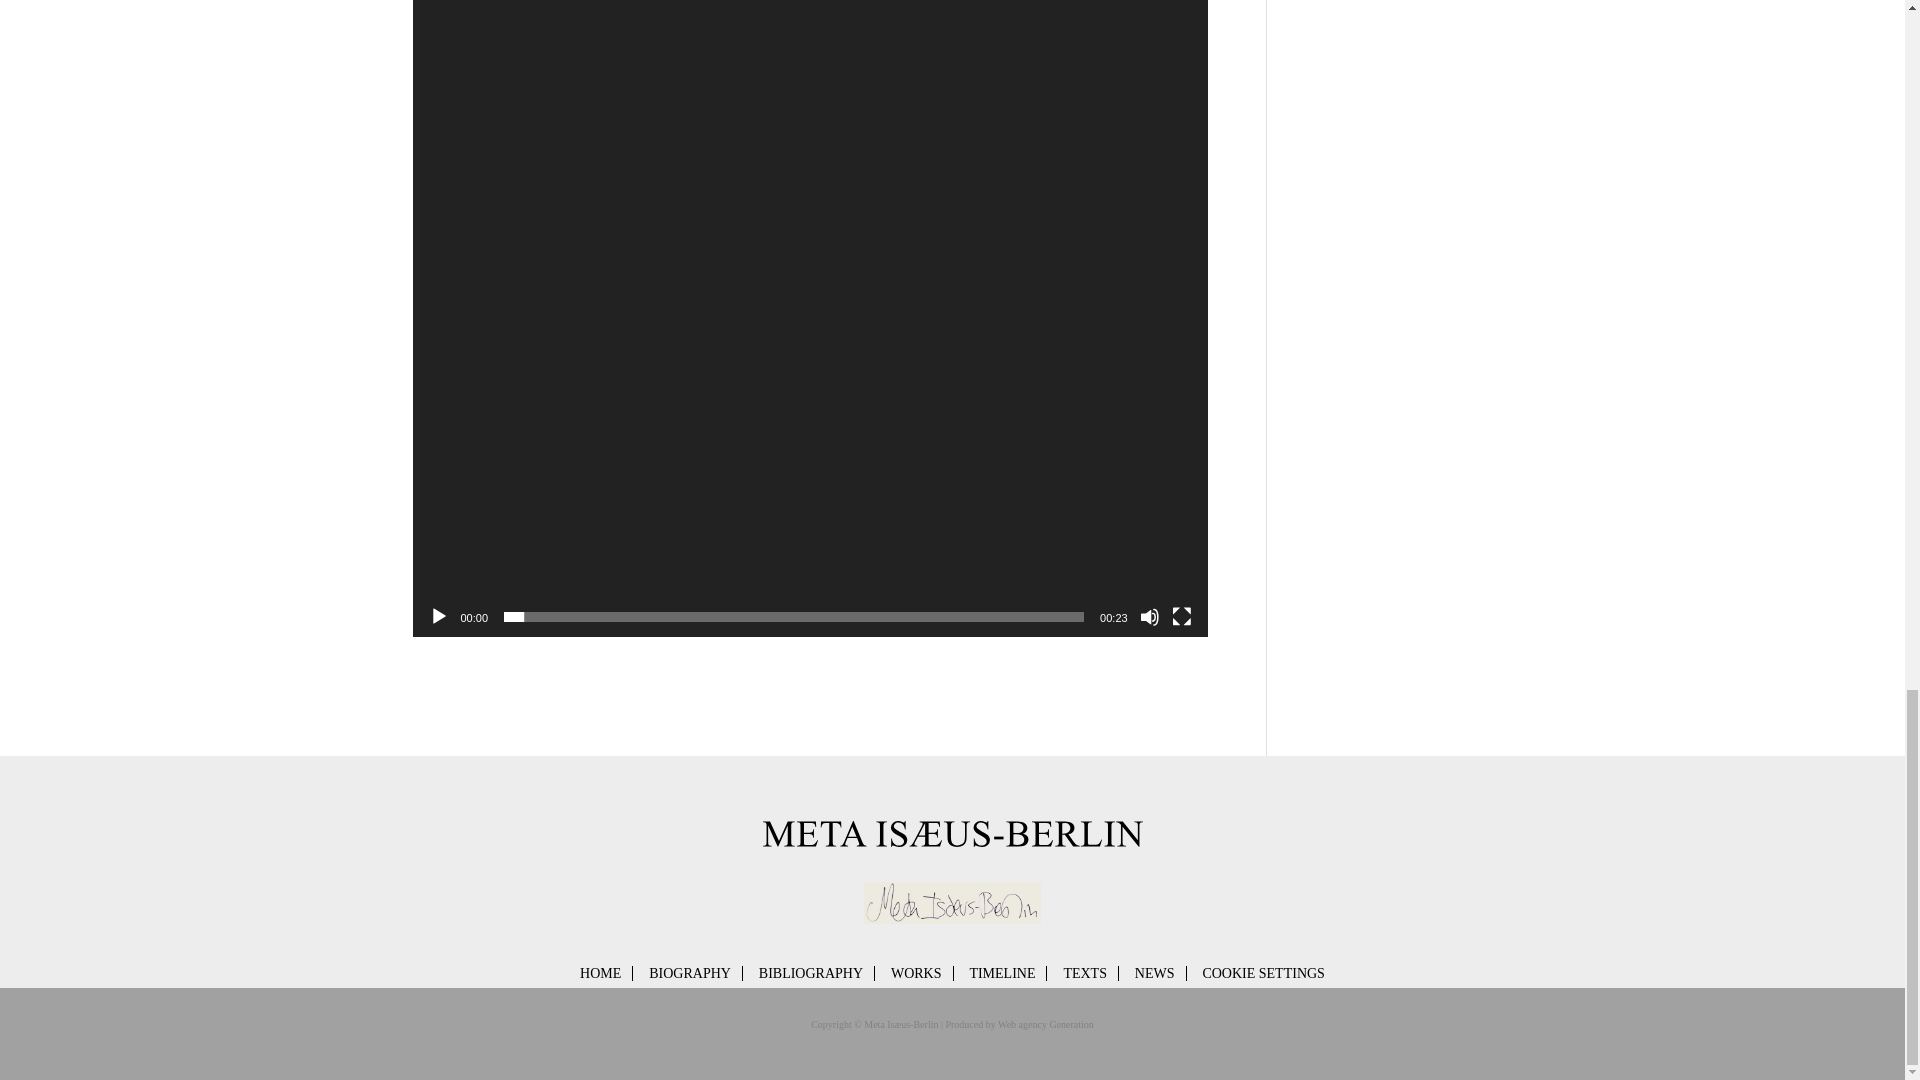  What do you see at coordinates (1002, 973) in the screenshot?
I see `TIMELINE` at bounding box center [1002, 973].